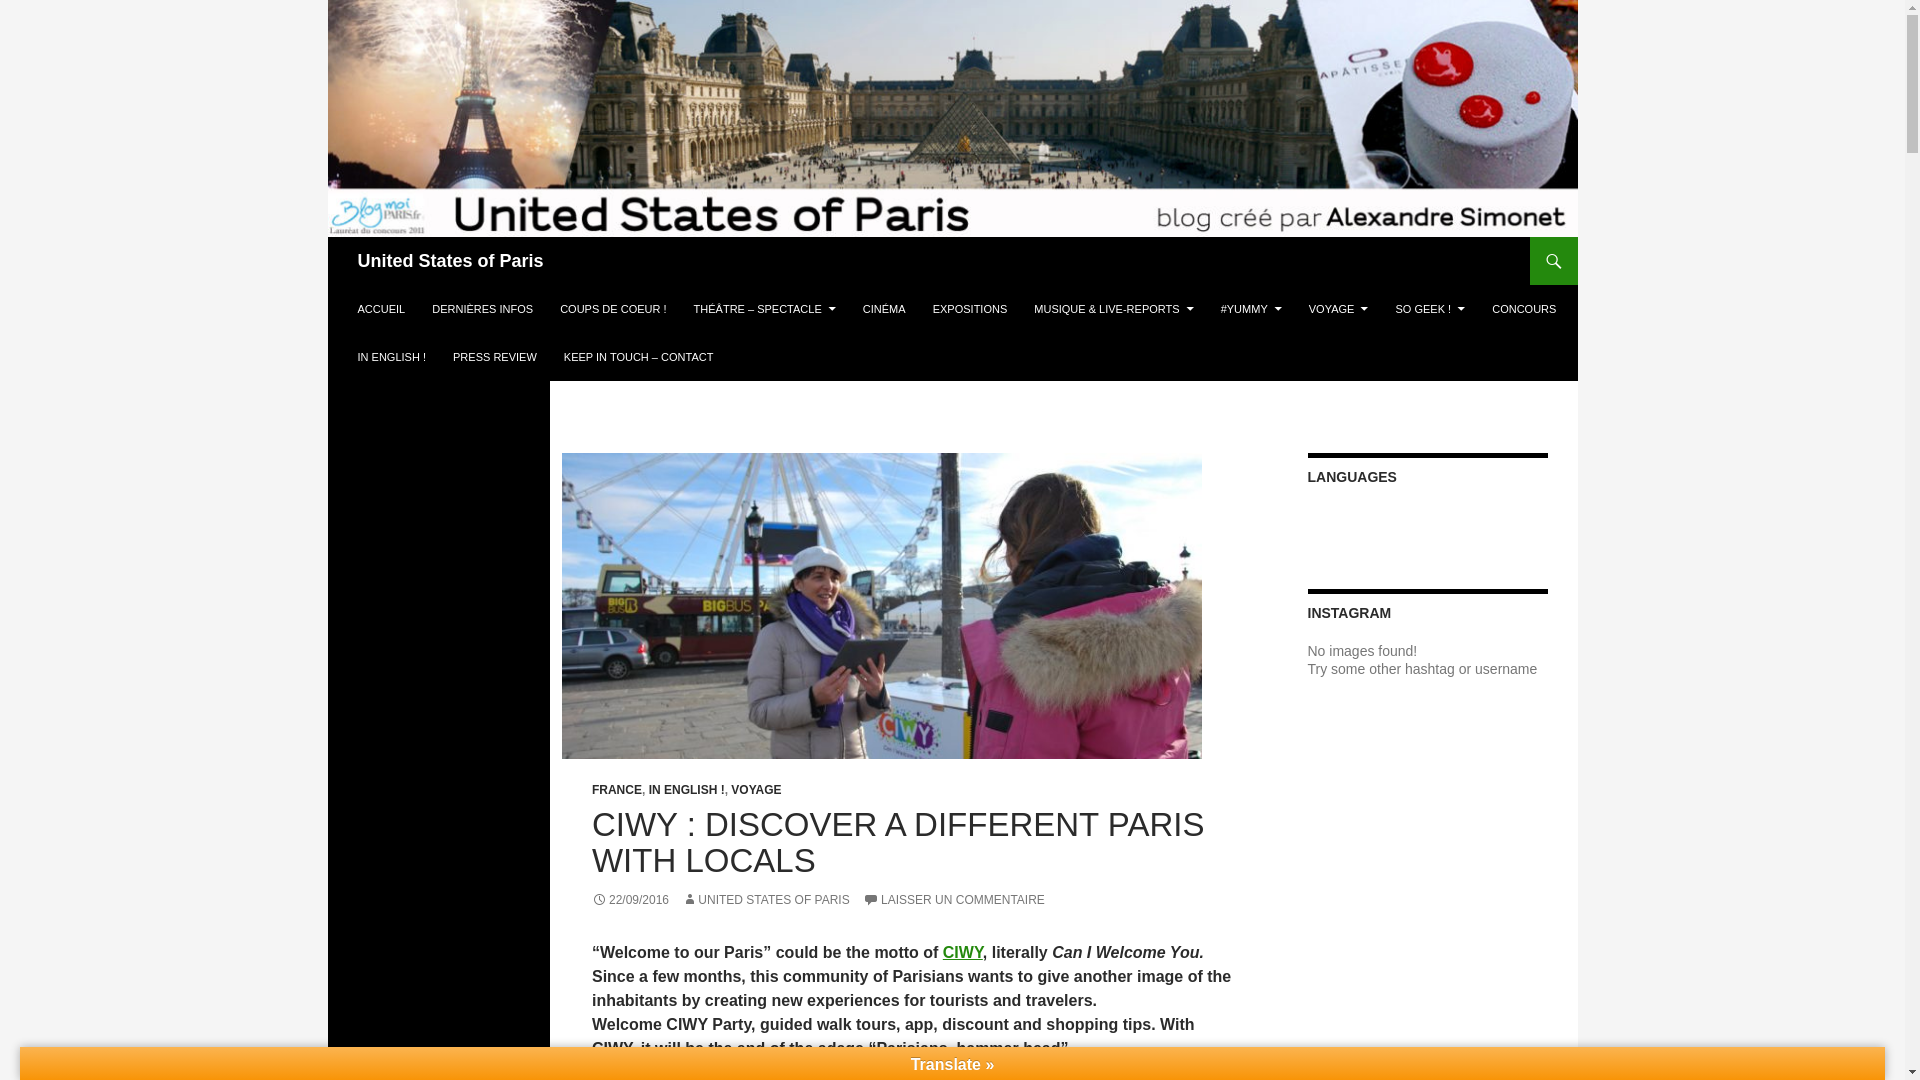 The height and width of the screenshot is (1080, 1920). What do you see at coordinates (391, 356) in the screenshot?
I see `IN ENGLISH !` at bounding box center [391, 356].